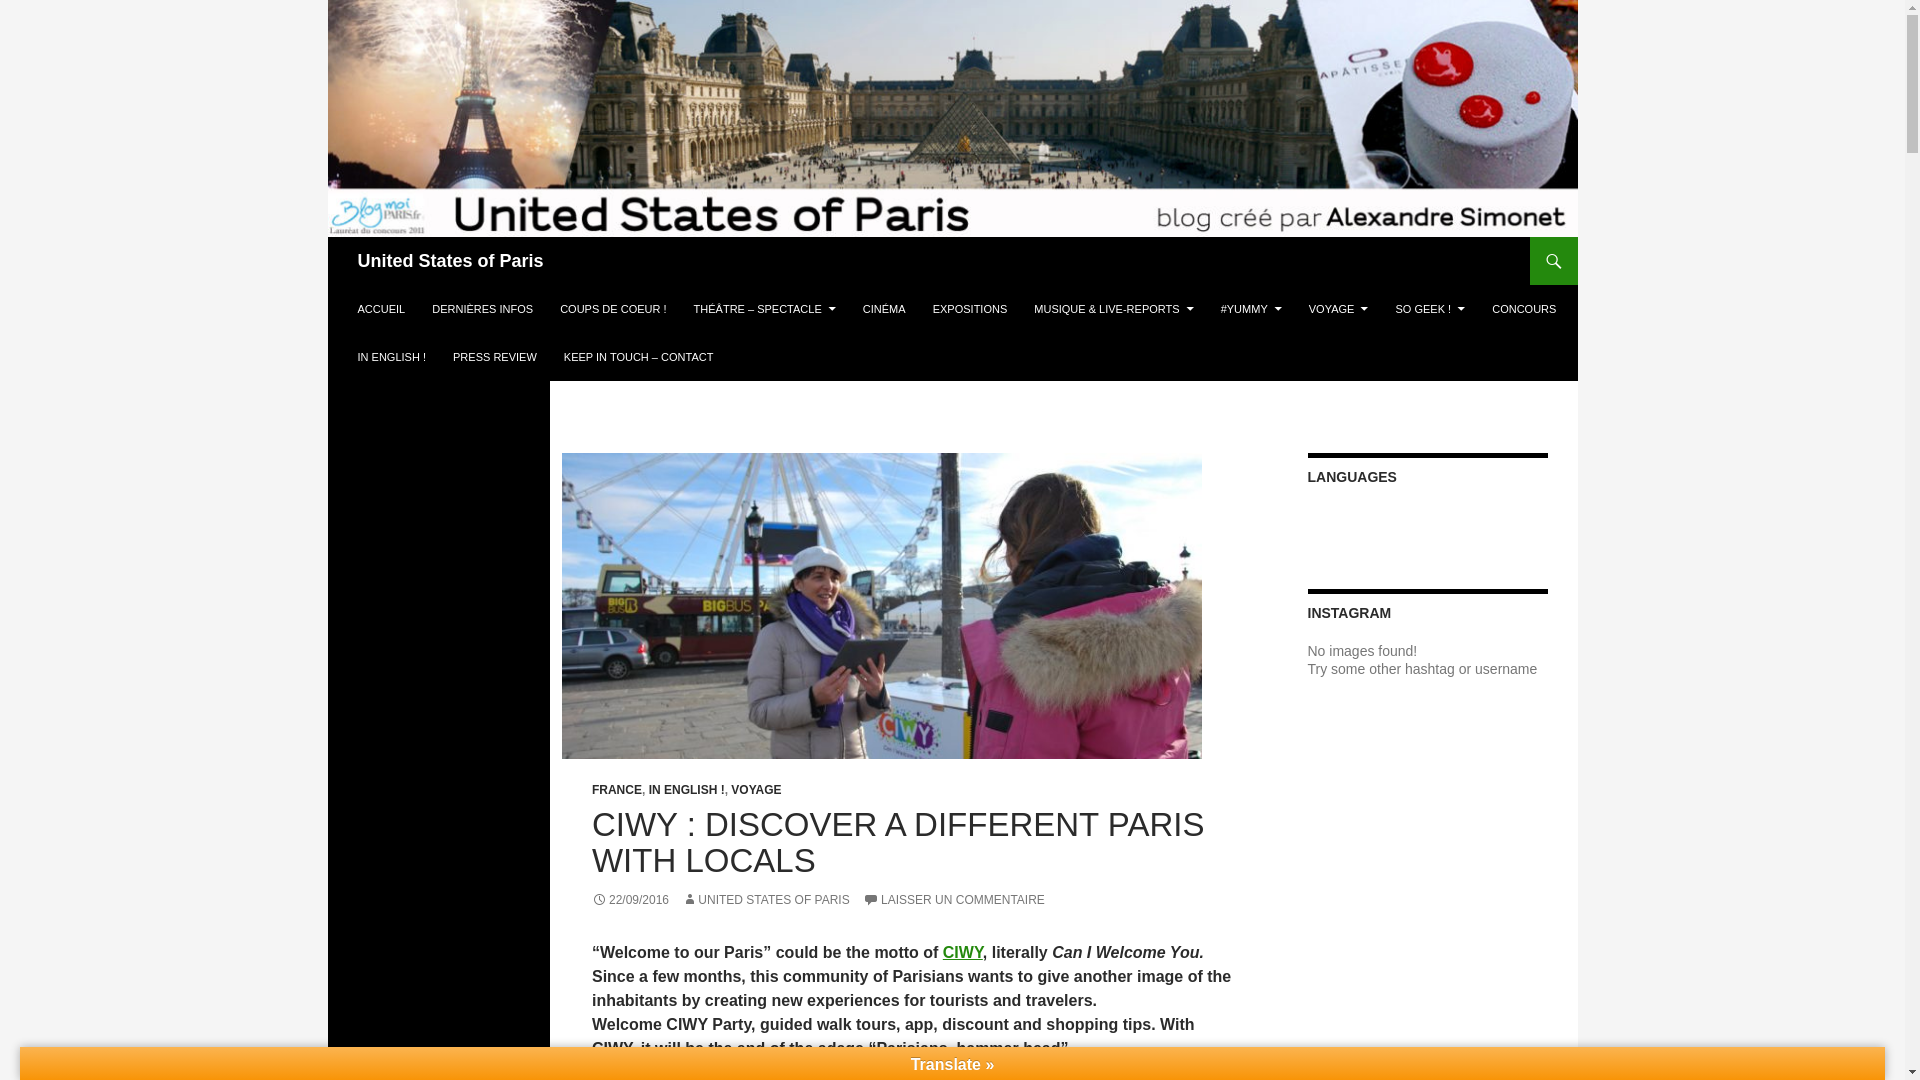 The height and width of the screenshot is (1080, 1920). What do you see at coordinates (391, 356) in the screenshot?
I see `IN ENGLISH !` at bounding box center [391, 356].